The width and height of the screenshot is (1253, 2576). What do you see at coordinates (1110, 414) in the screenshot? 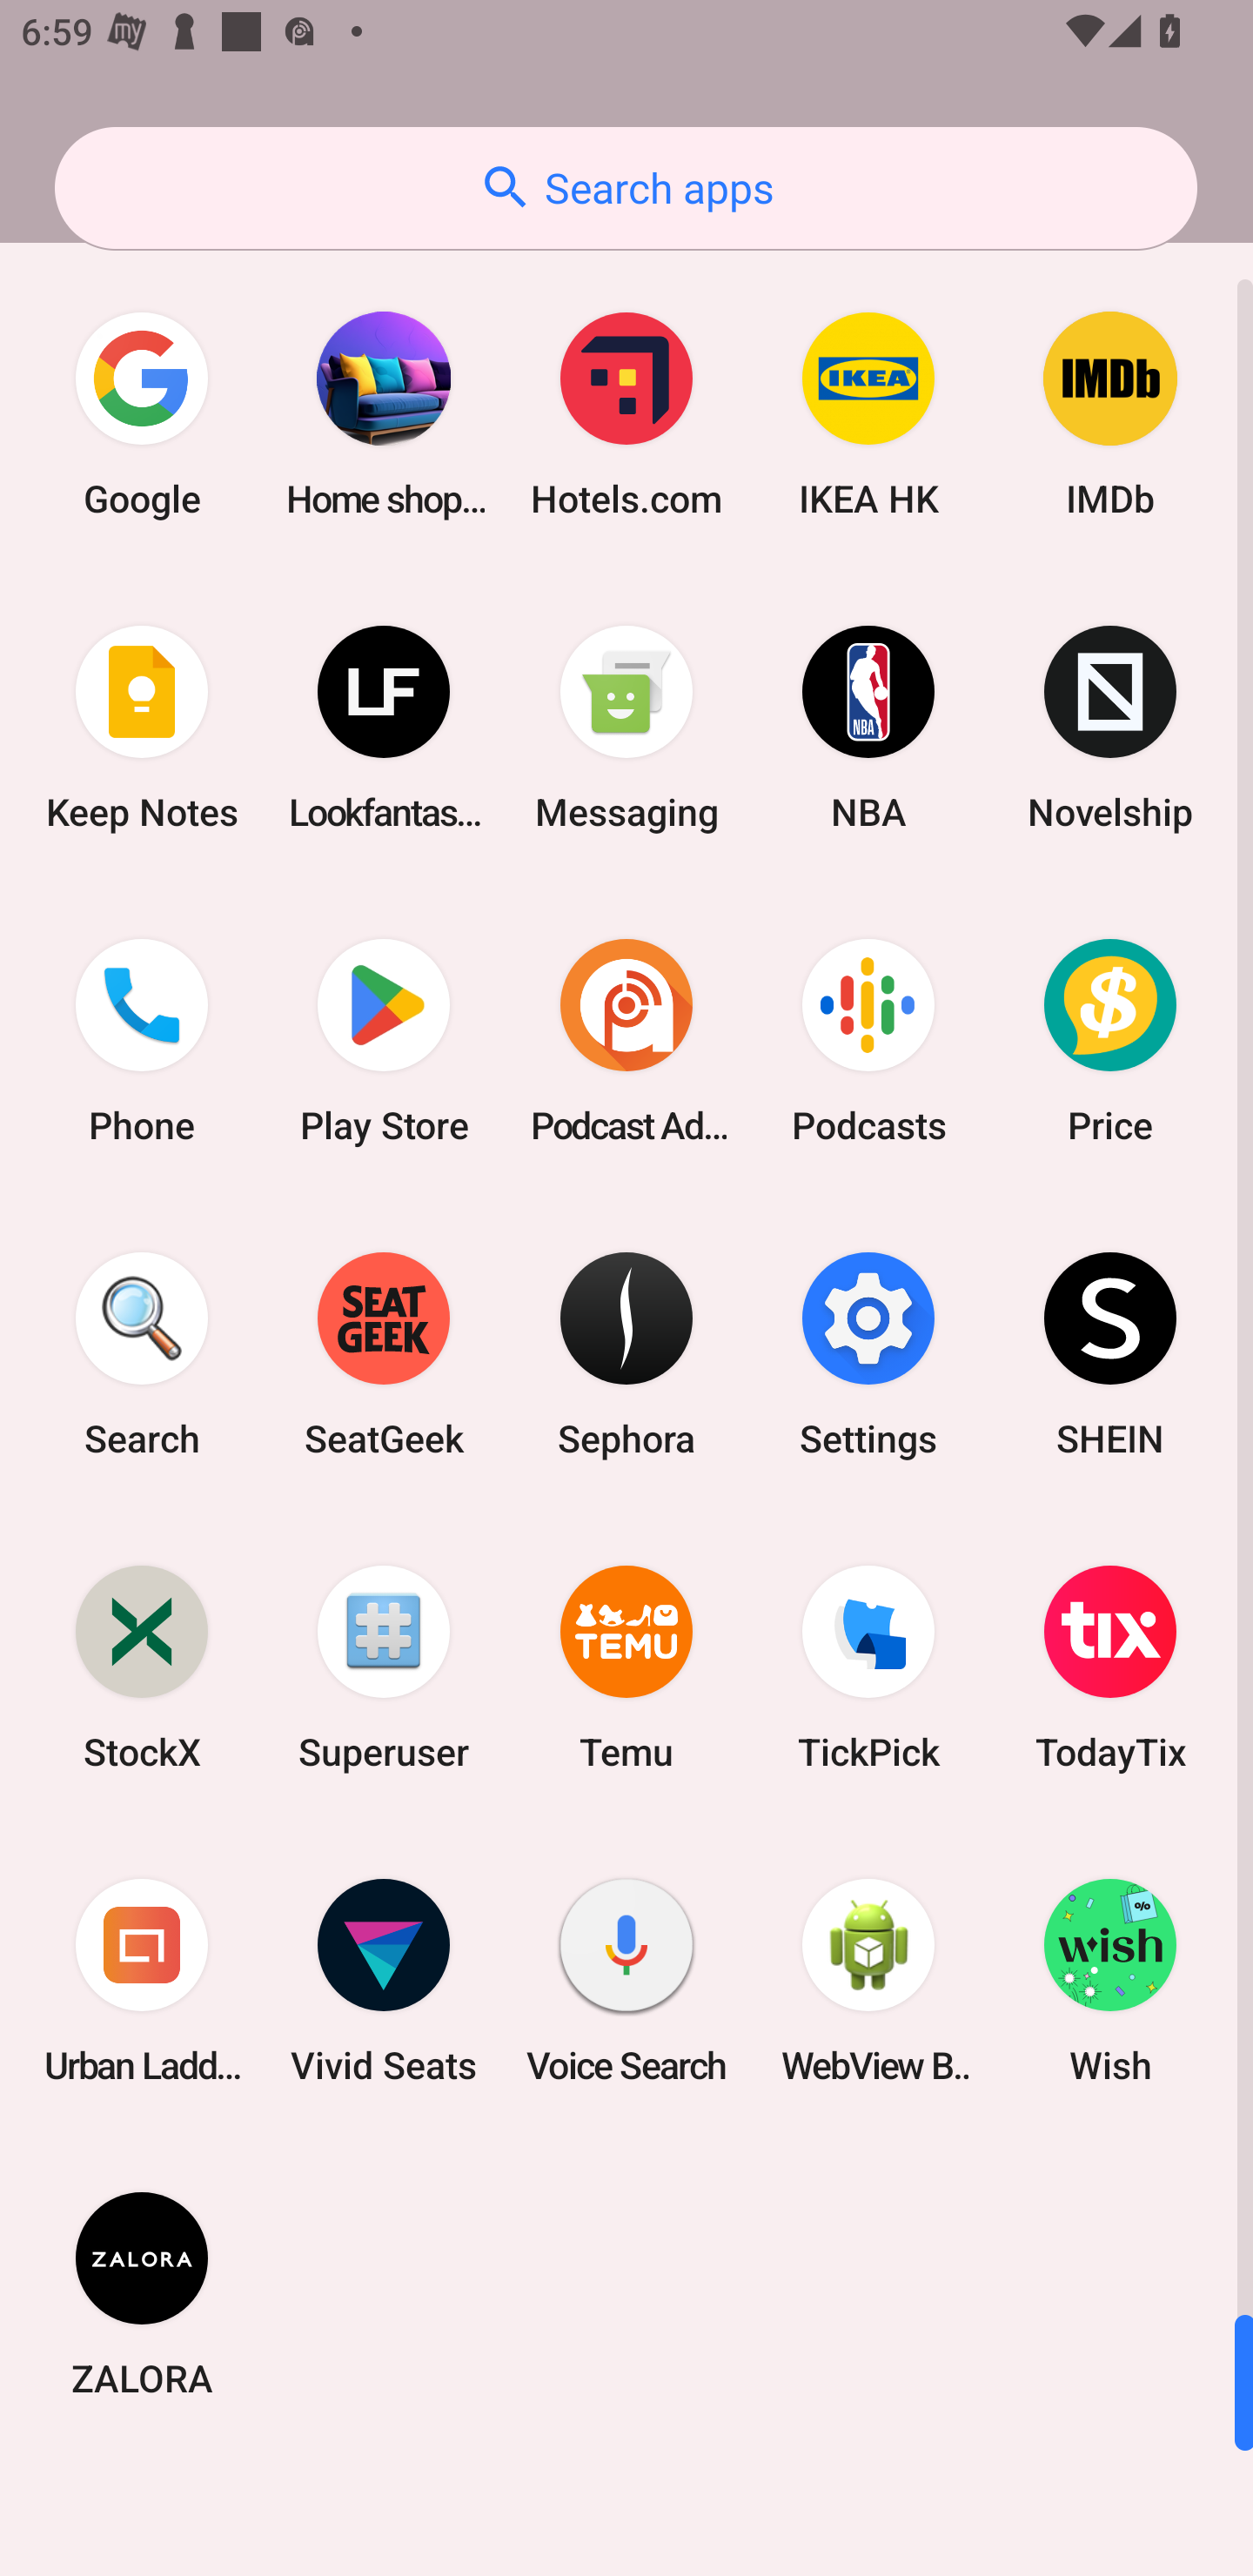
I see `IMDb` at bounding box center [1110, 414].